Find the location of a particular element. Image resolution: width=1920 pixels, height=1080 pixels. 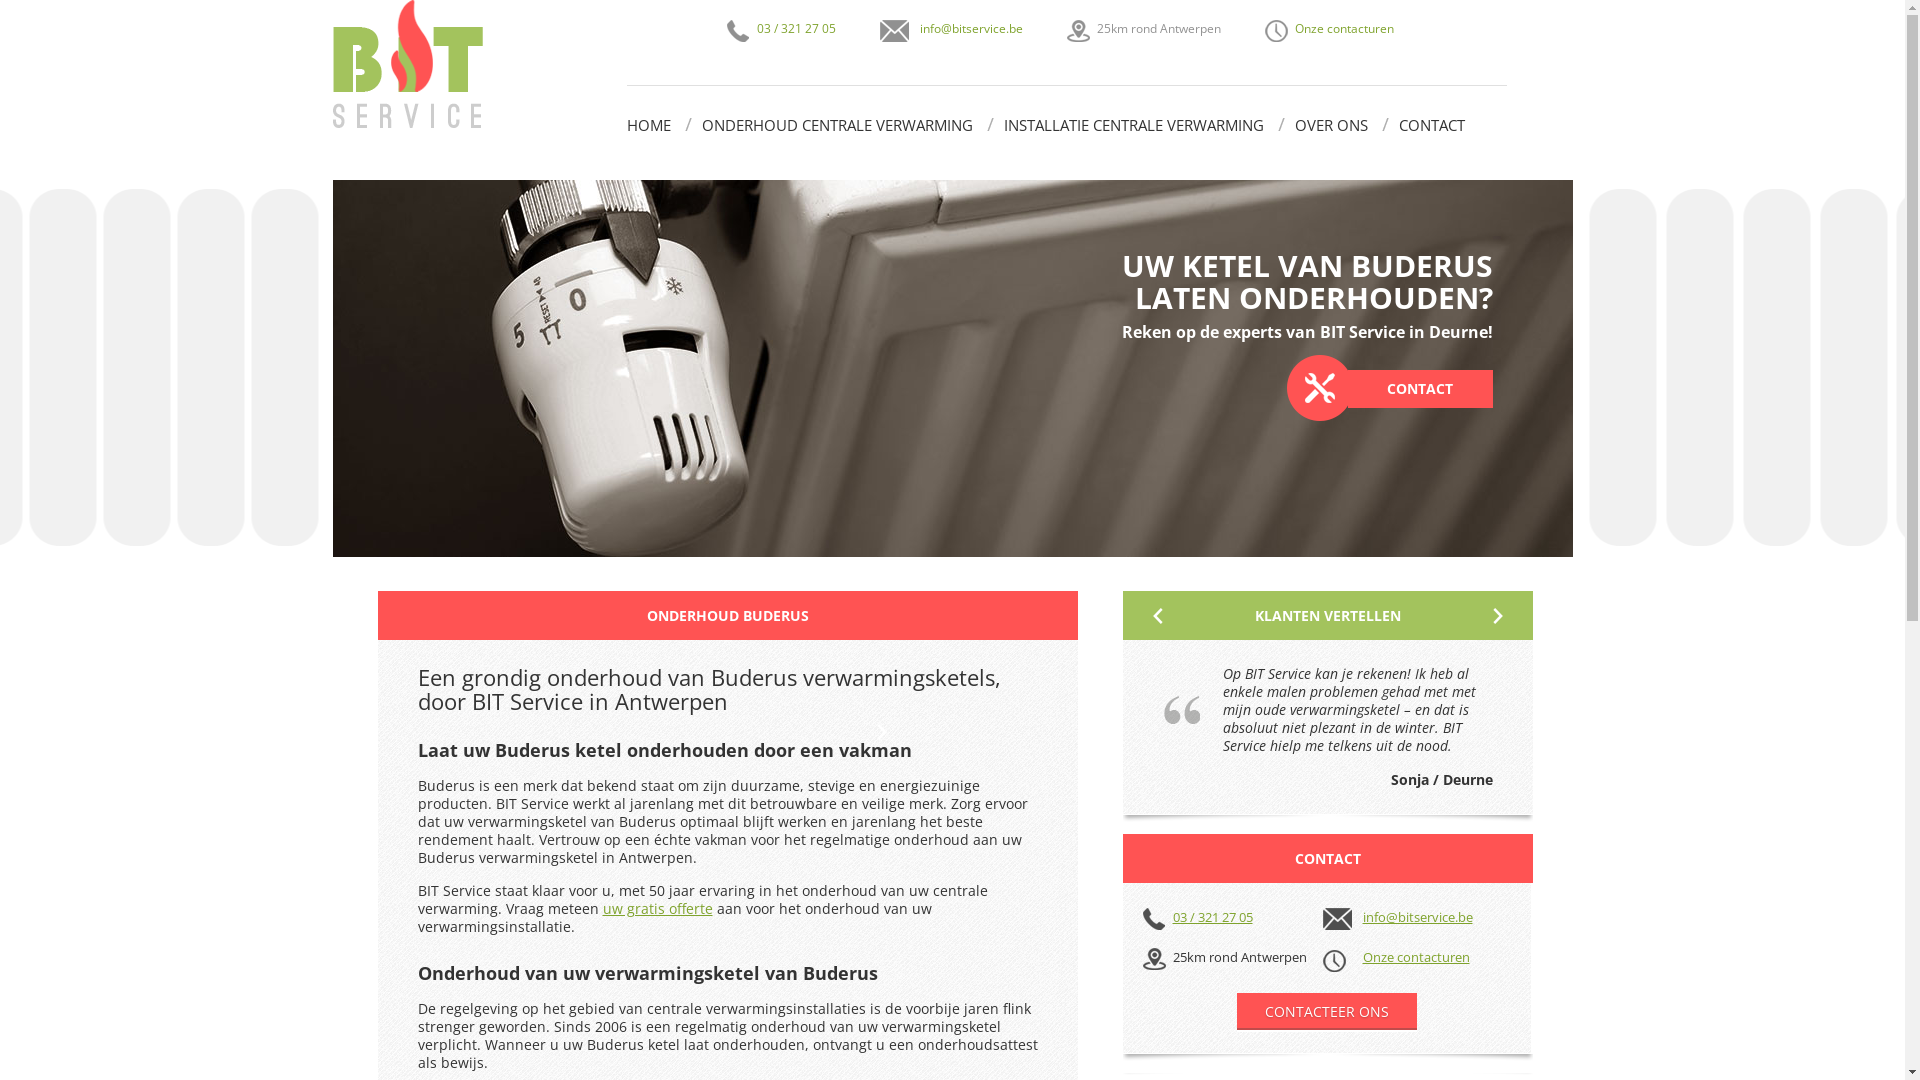

INSTALLATIE CENTRALE VERWARMING is located at coordinates (1134, 125).